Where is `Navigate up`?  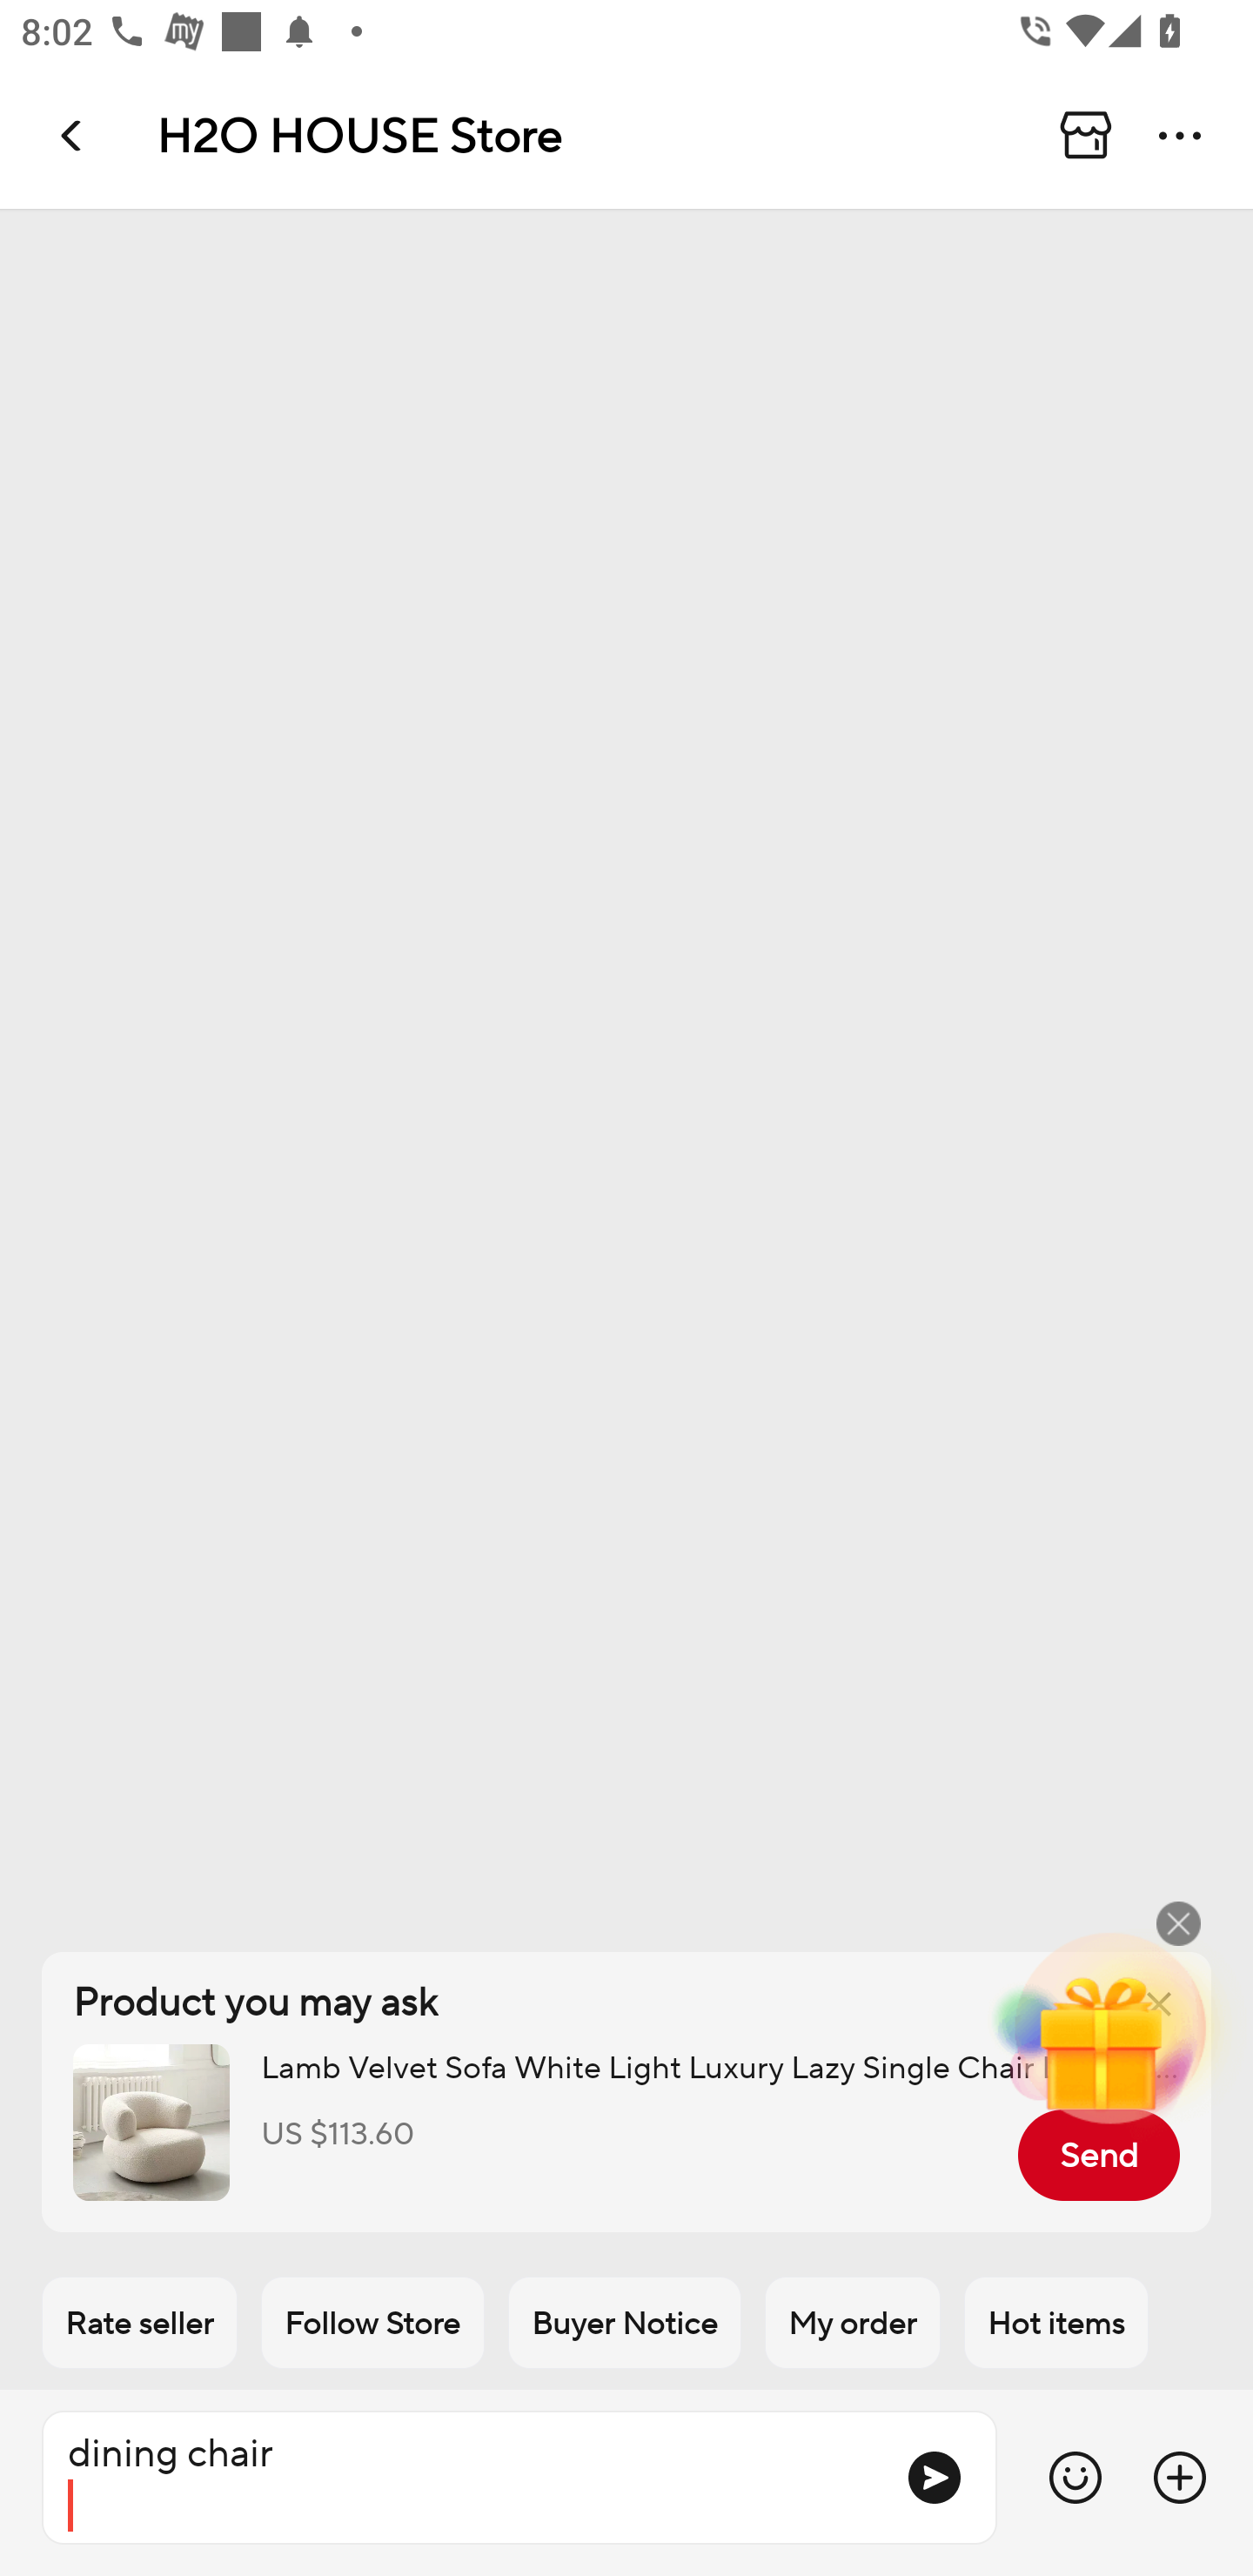 Navigate up is located at coordinates (73, 135).